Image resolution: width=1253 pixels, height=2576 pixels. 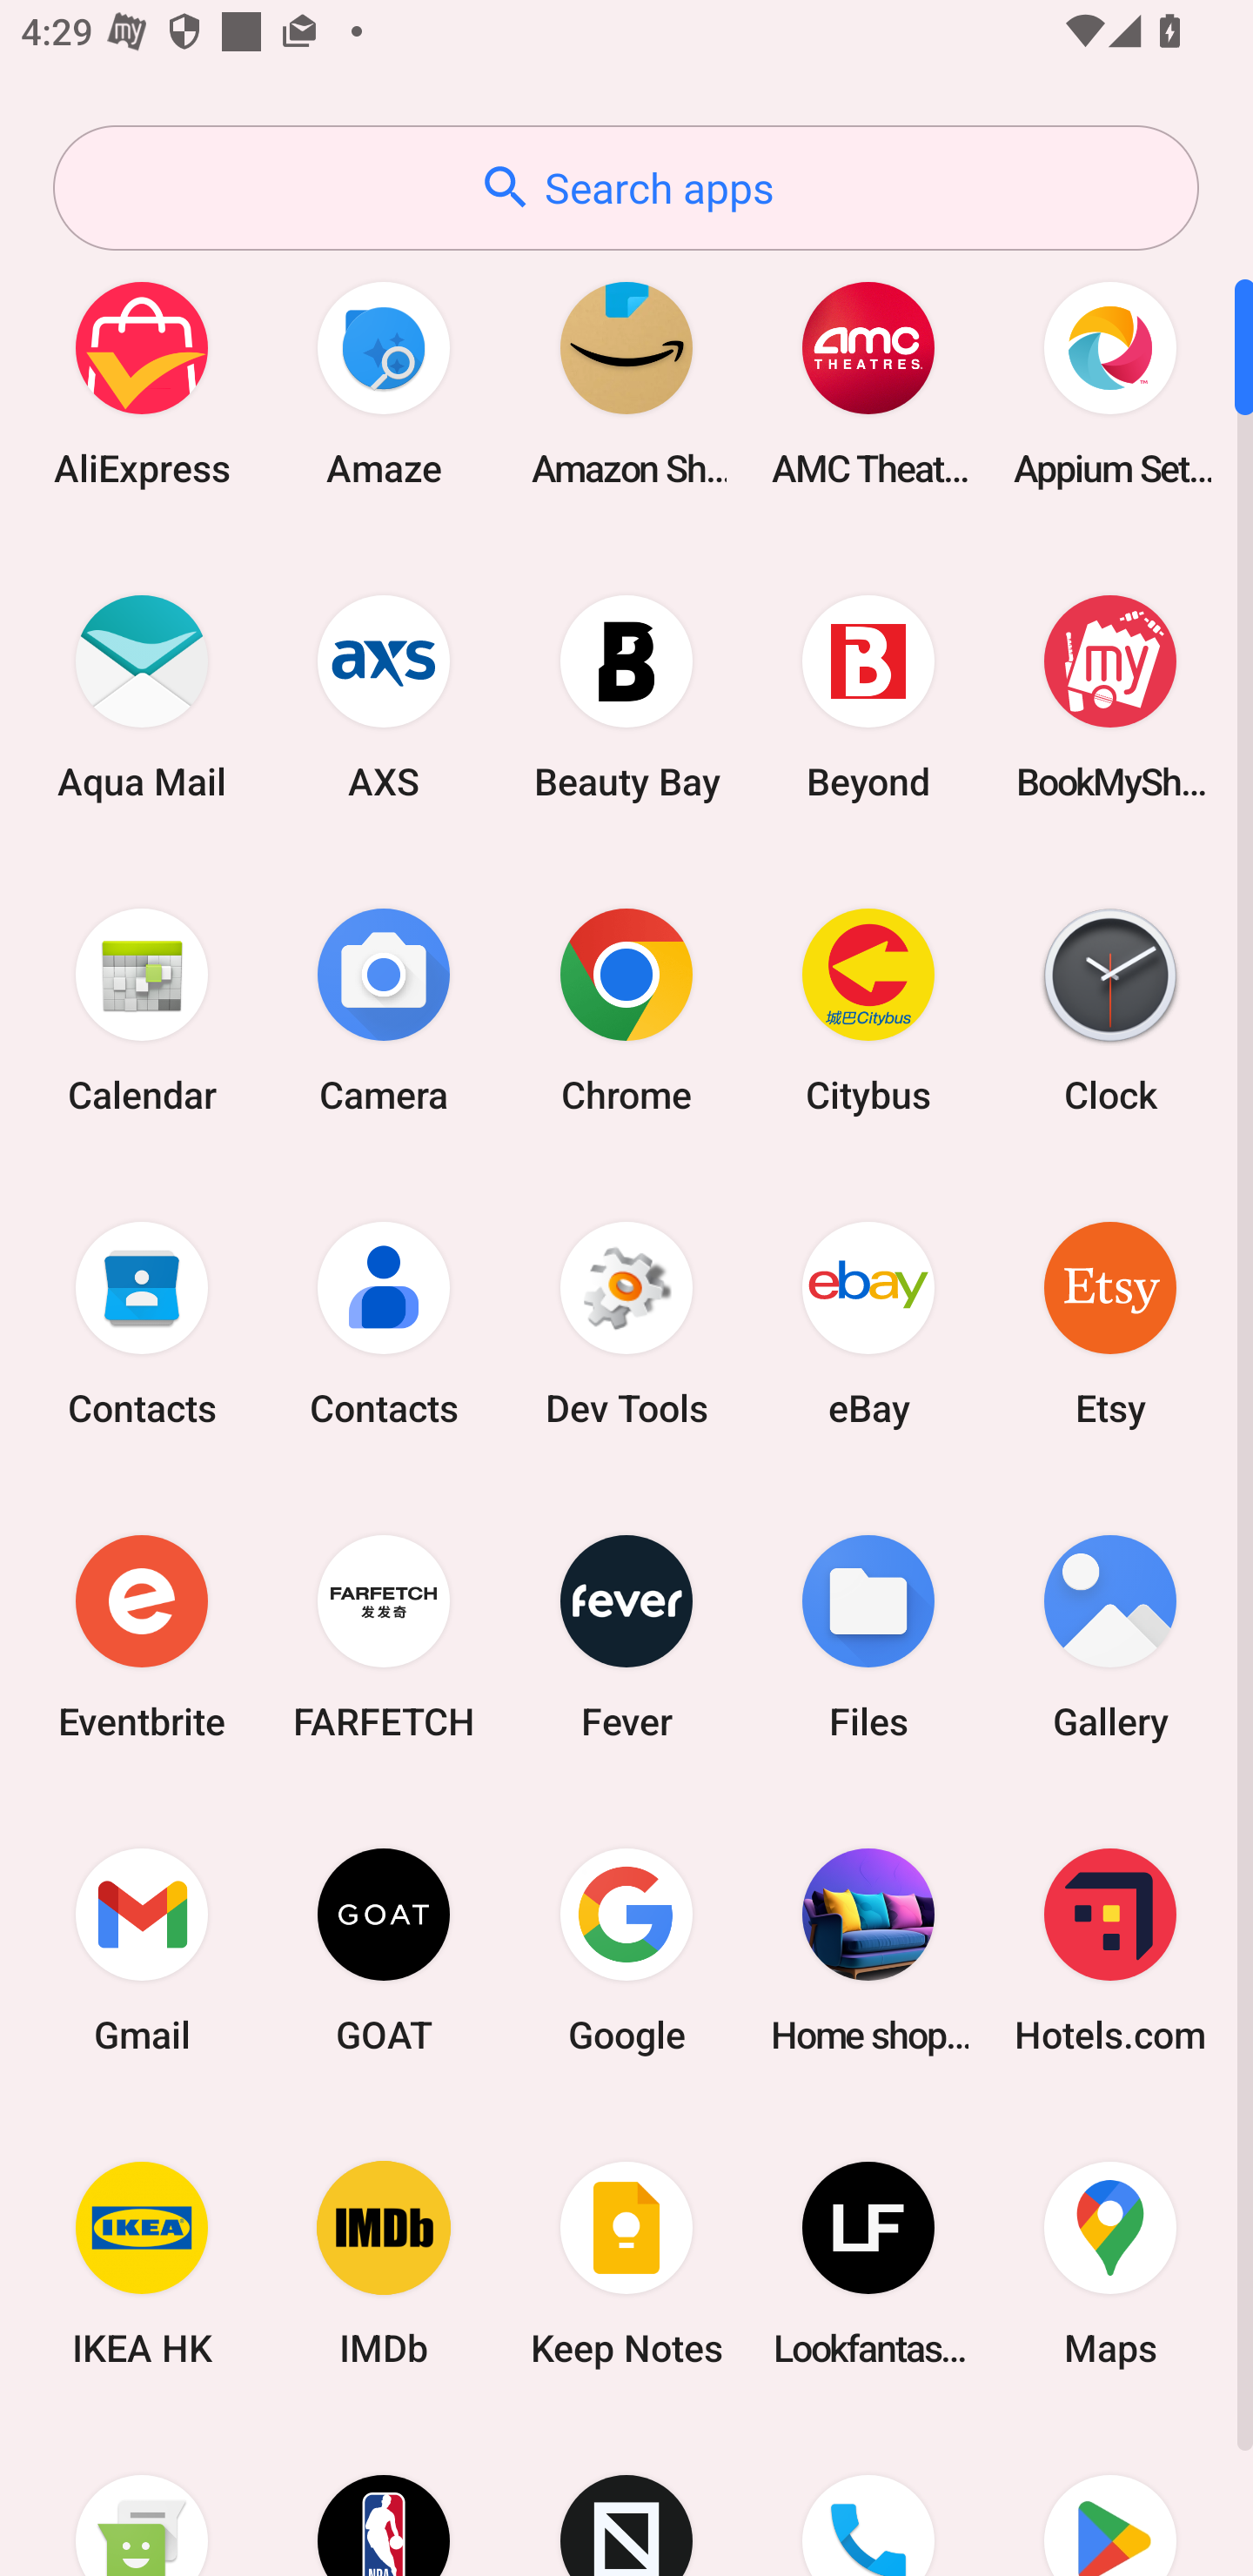 What do you see at coordinates (1110, 696) in the screenshot?
I see `BookMyShow` at bounding box center [1110, 696].